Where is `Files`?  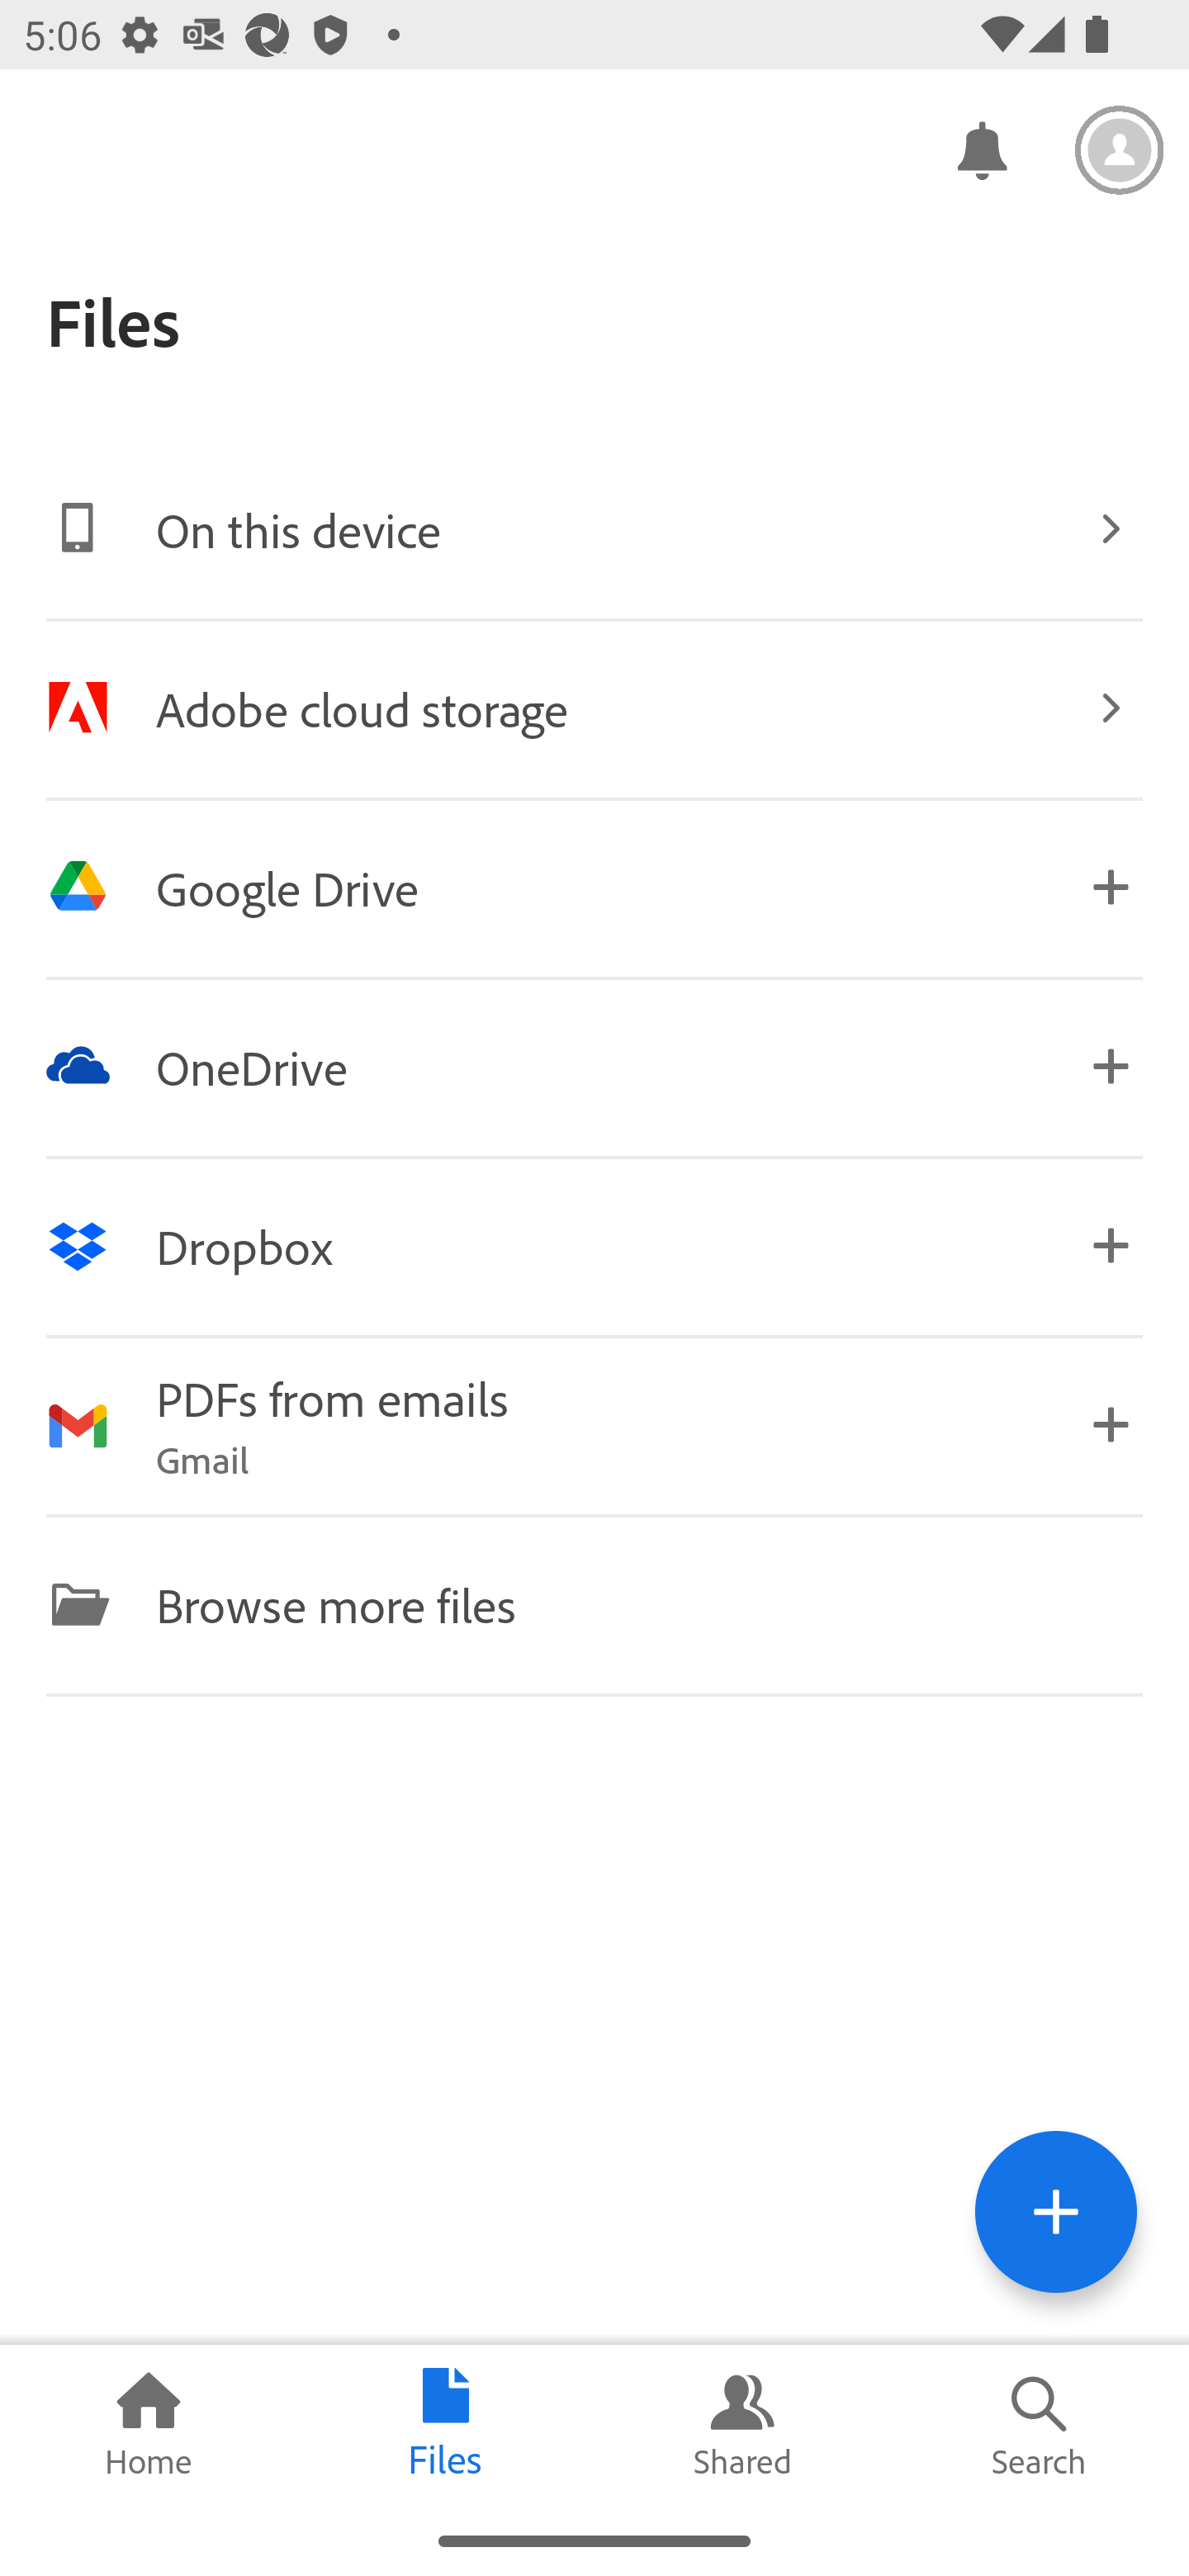 Files is located at coordinates (446, 2425).